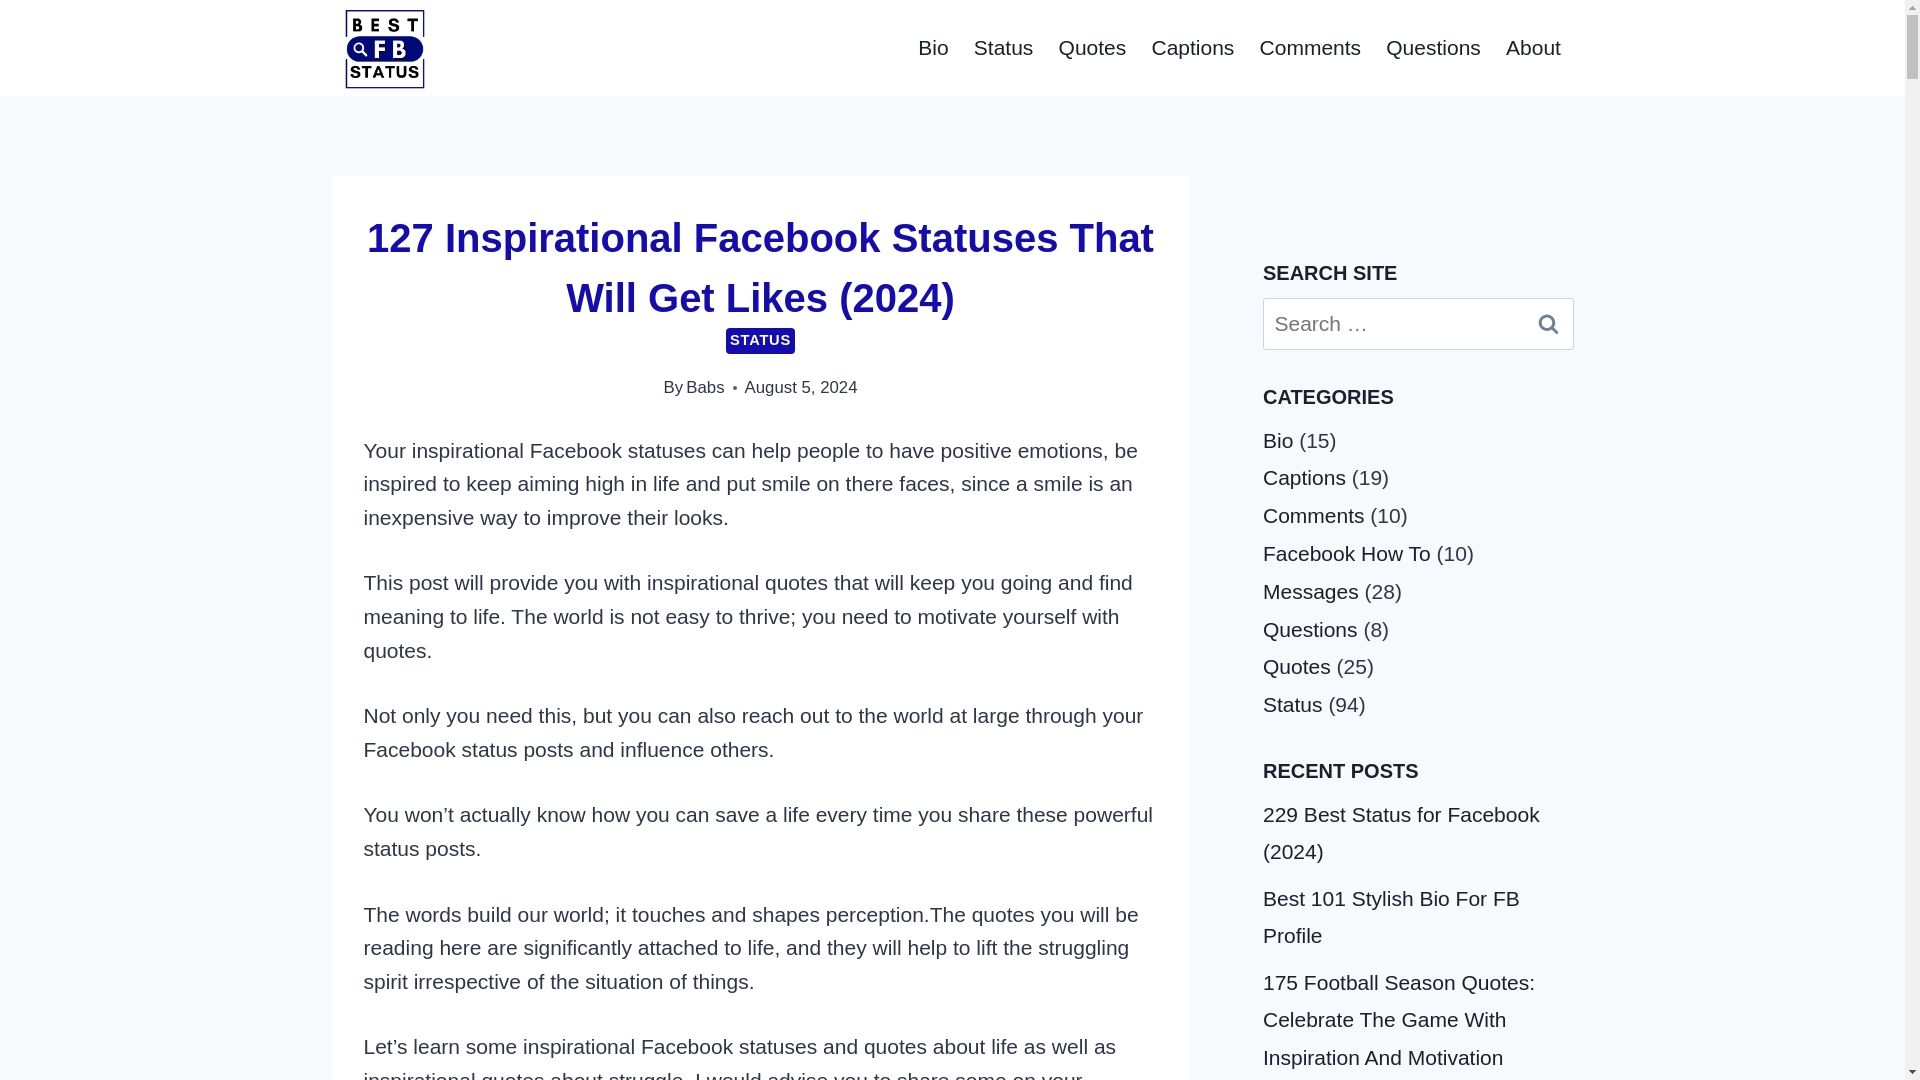  I want to click on STATUS, so click(760, 341).